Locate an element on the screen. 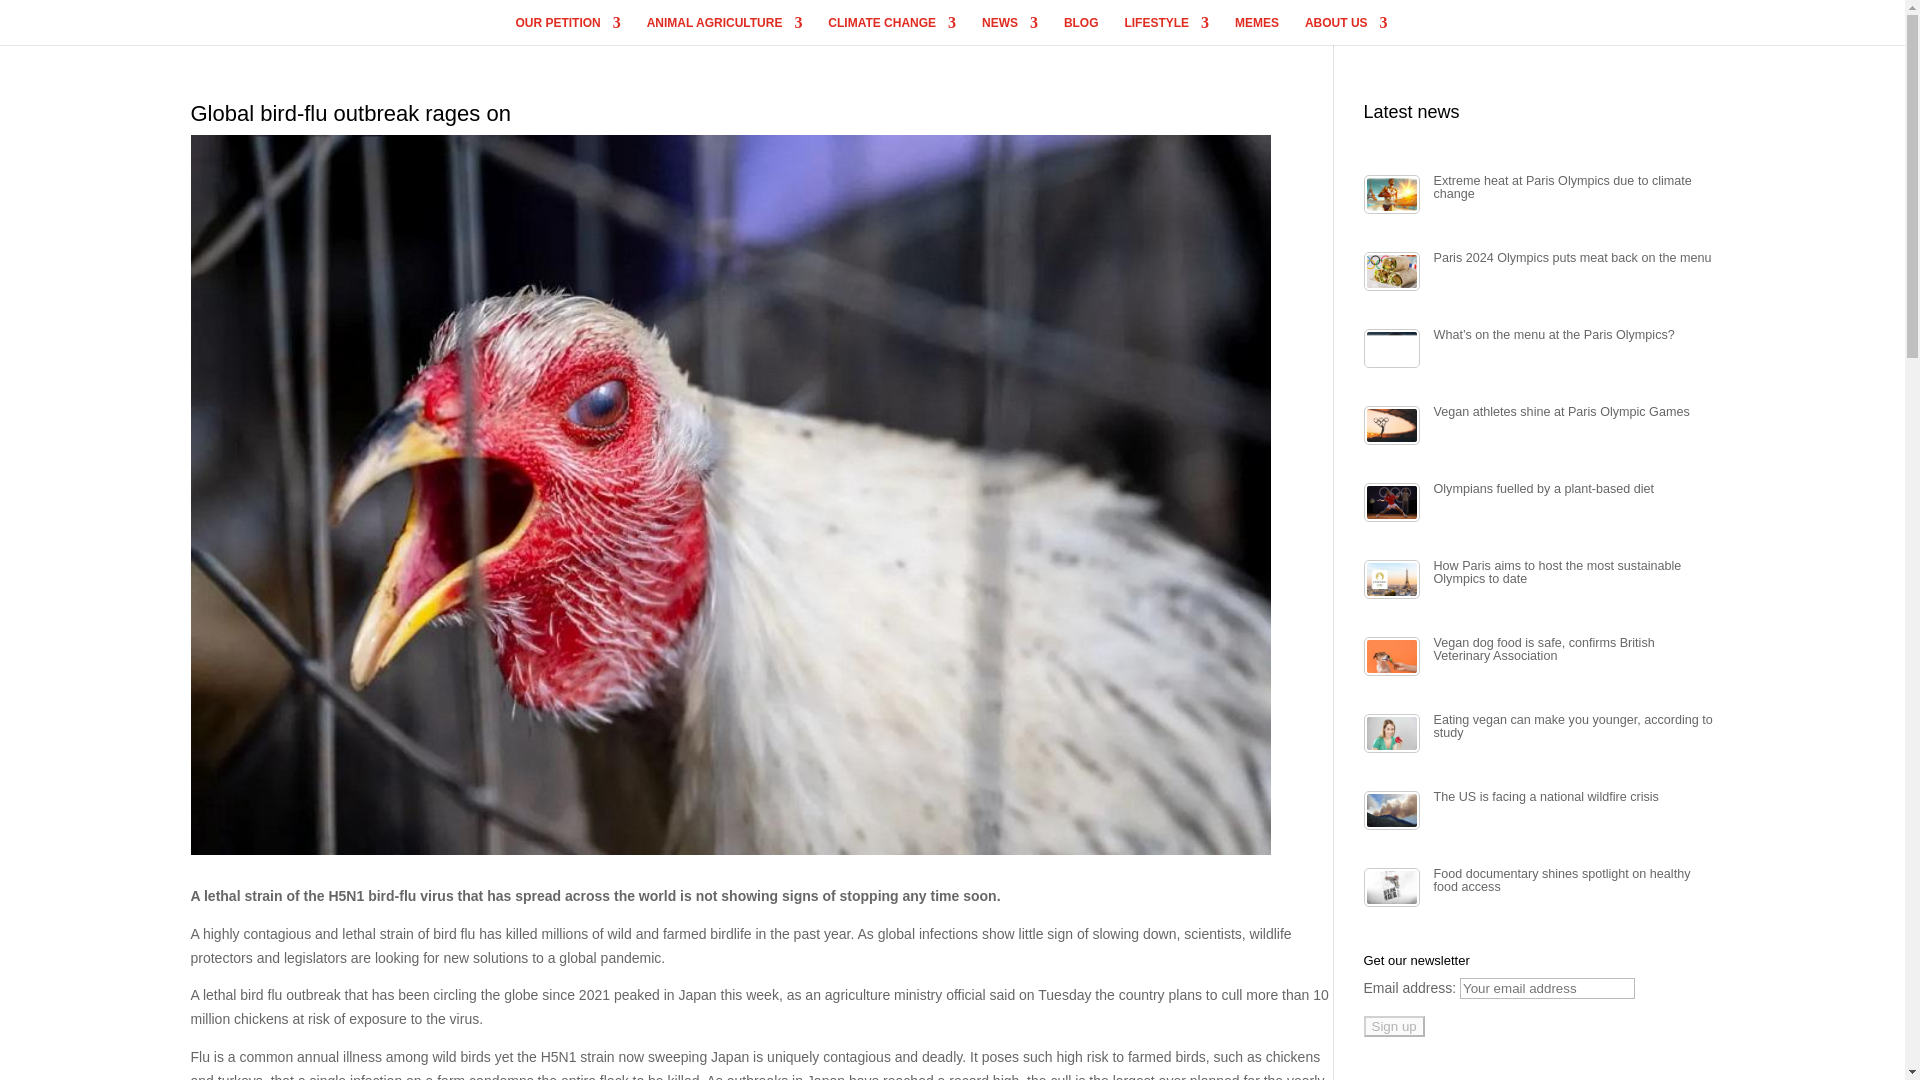  CLIMATE CHANGE is located at coordinates (892, 30).